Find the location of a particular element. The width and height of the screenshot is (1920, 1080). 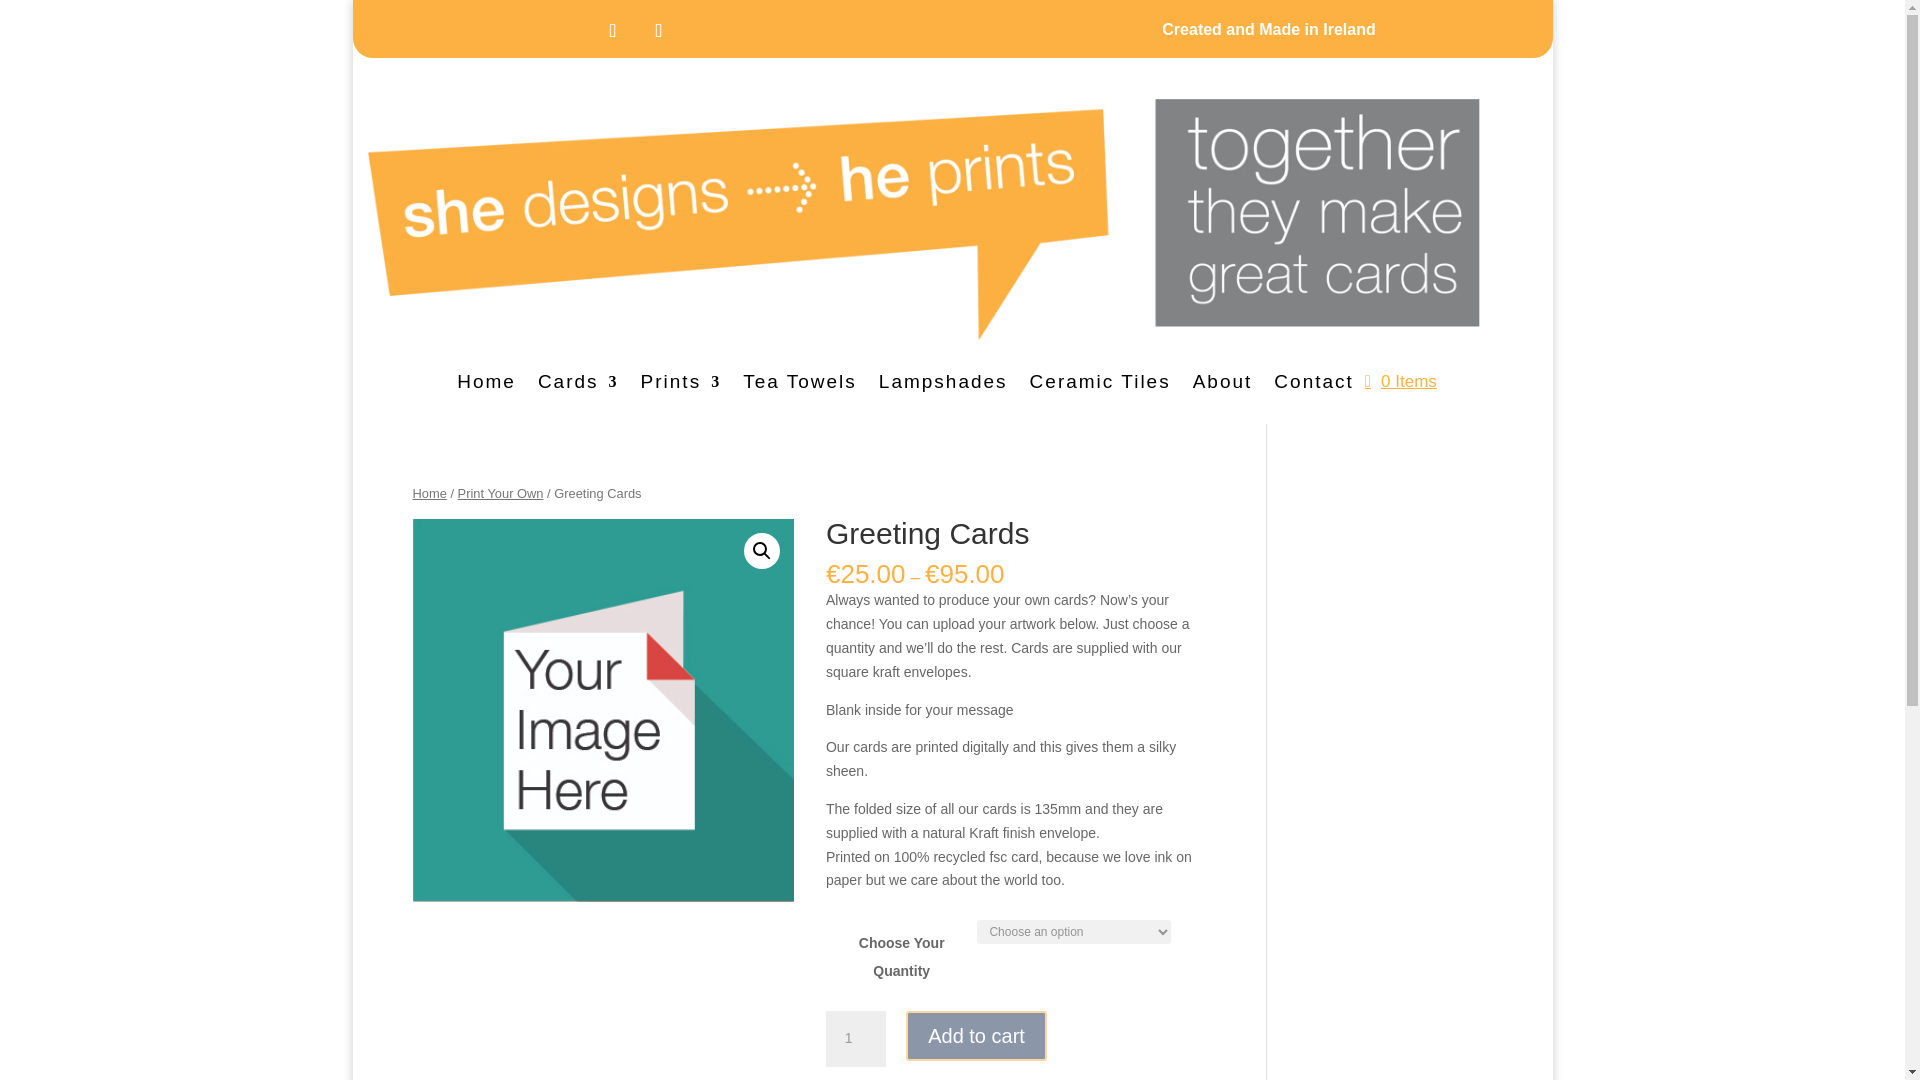

About is located at coordinates (1222, 386).